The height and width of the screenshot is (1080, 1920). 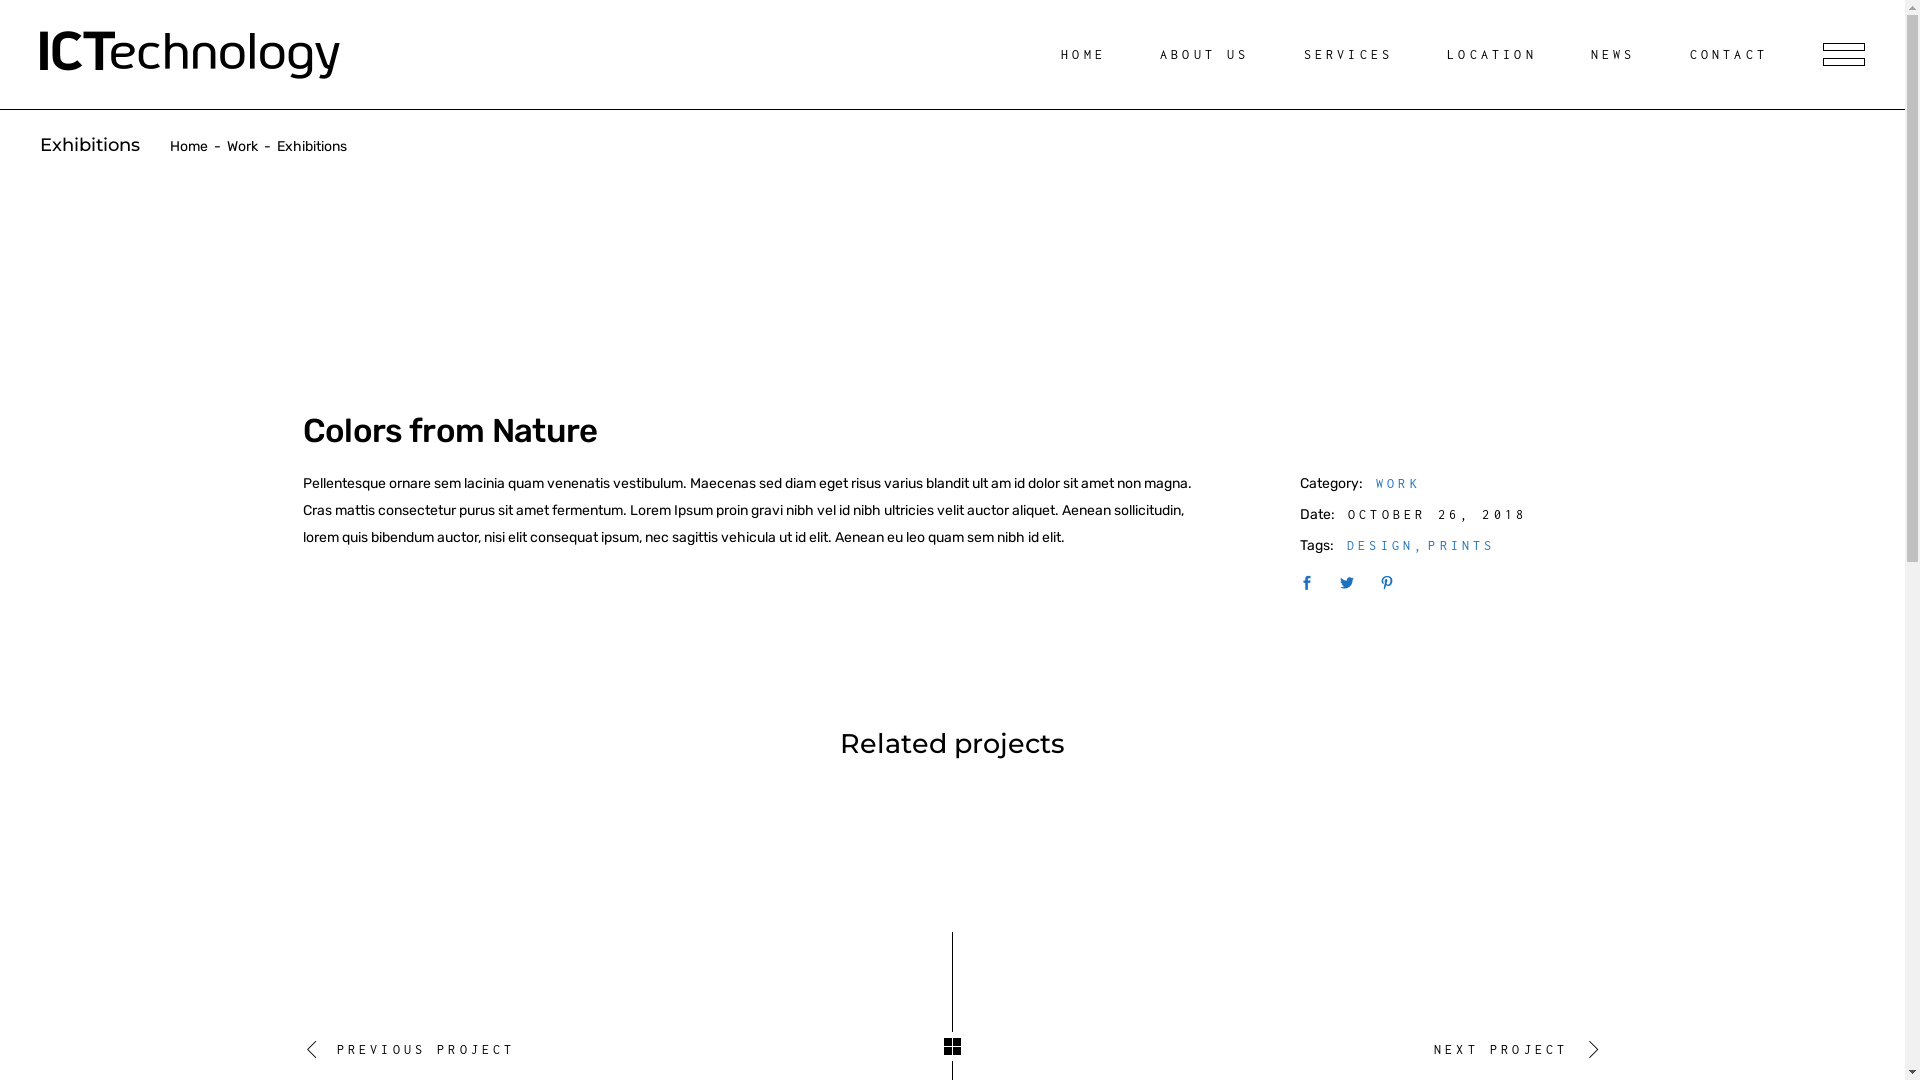 What do you see at coordinates (242, 146) in the screenshot?
I see `Work` at bounding box center [242, 146].